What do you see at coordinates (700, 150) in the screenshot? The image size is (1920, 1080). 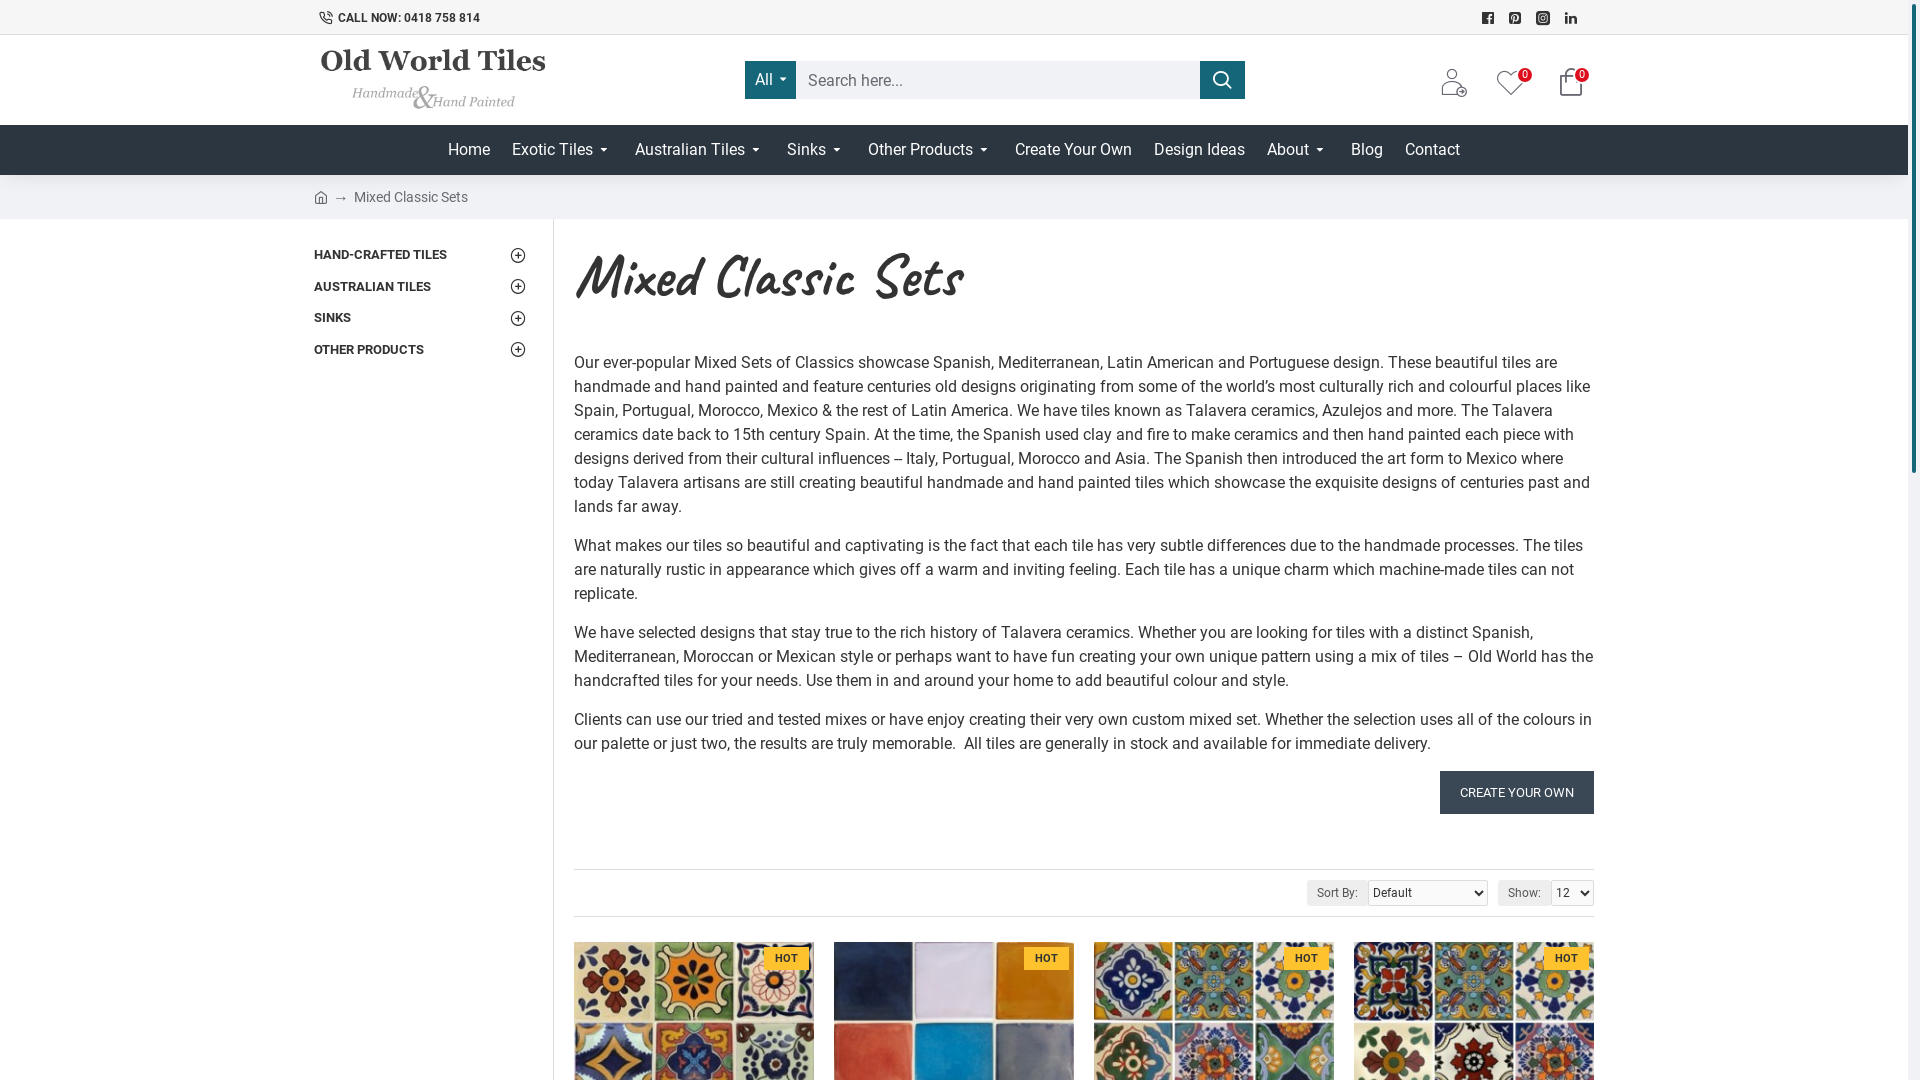 I see `Australian Tiles` at bounding box center [700, 150].